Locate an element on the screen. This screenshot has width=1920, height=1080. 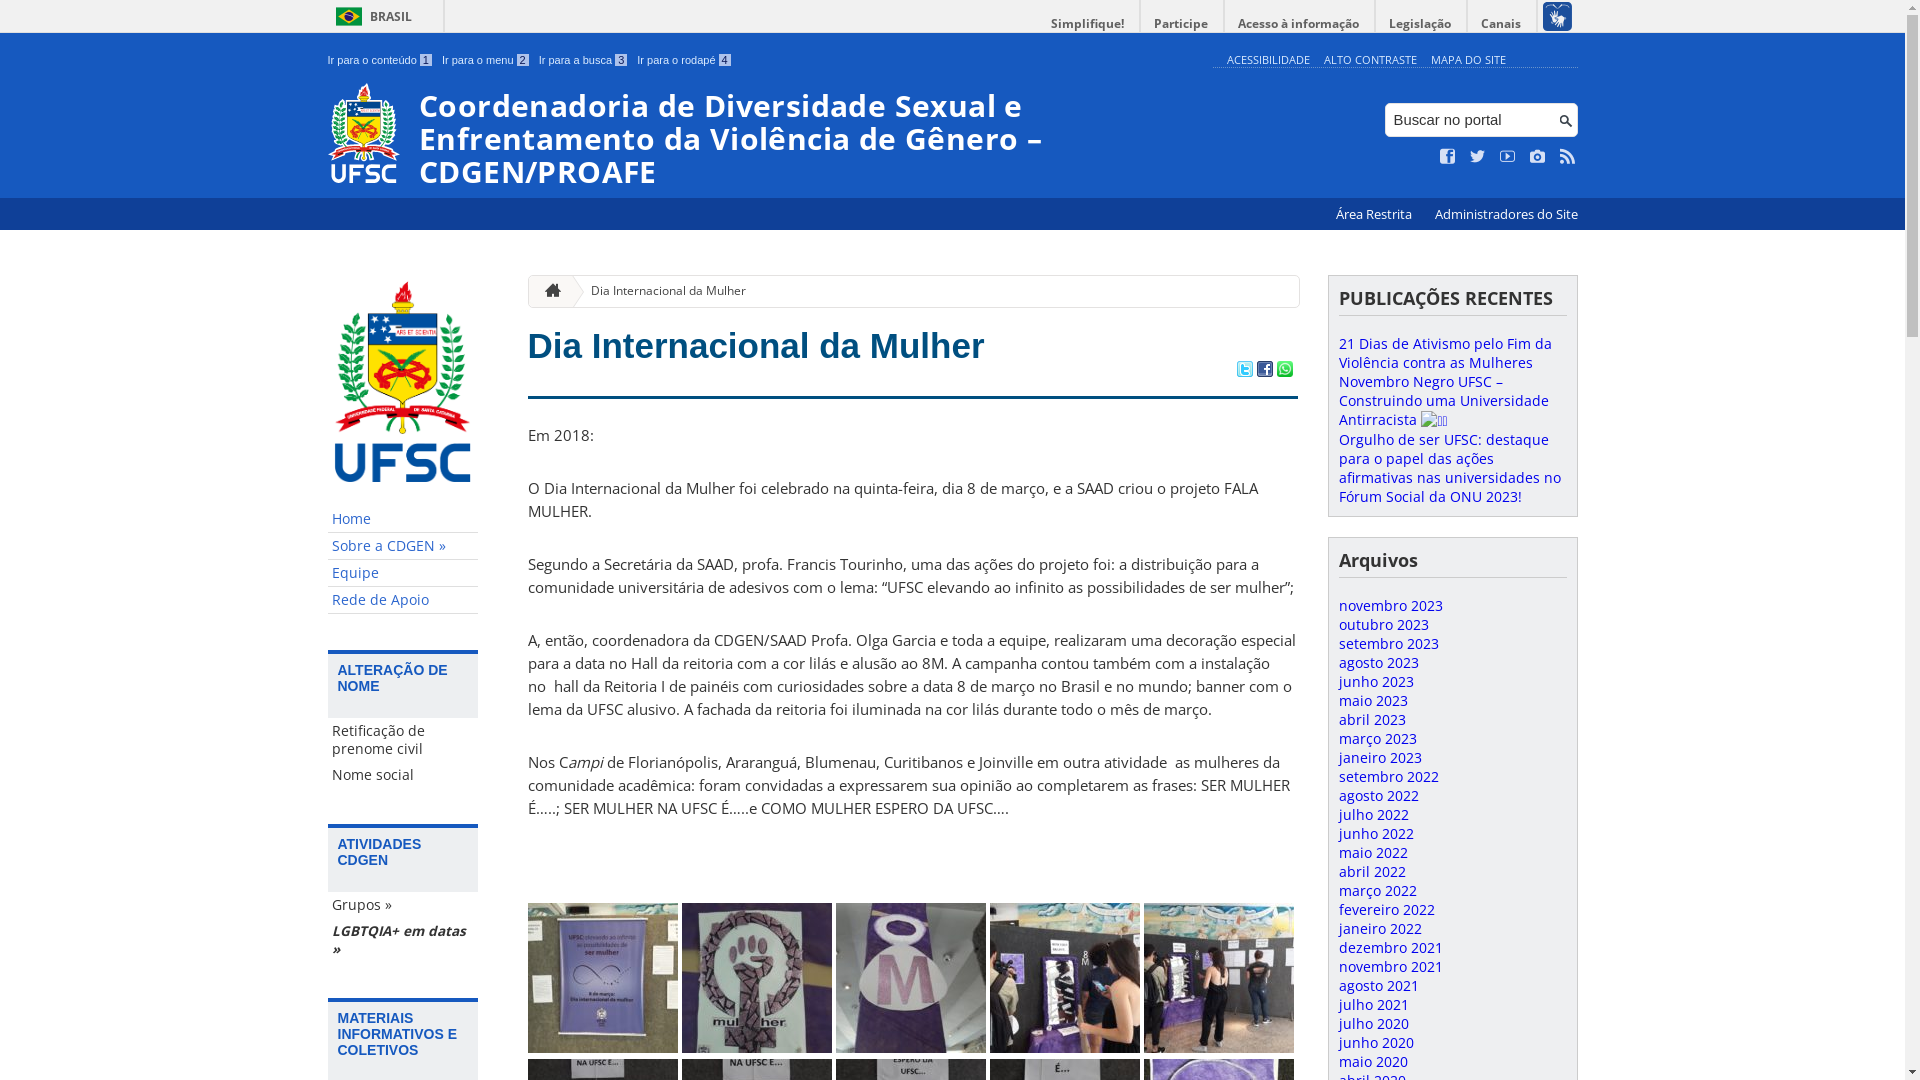
agosto 2021 is located at coordinates (1378, 986).